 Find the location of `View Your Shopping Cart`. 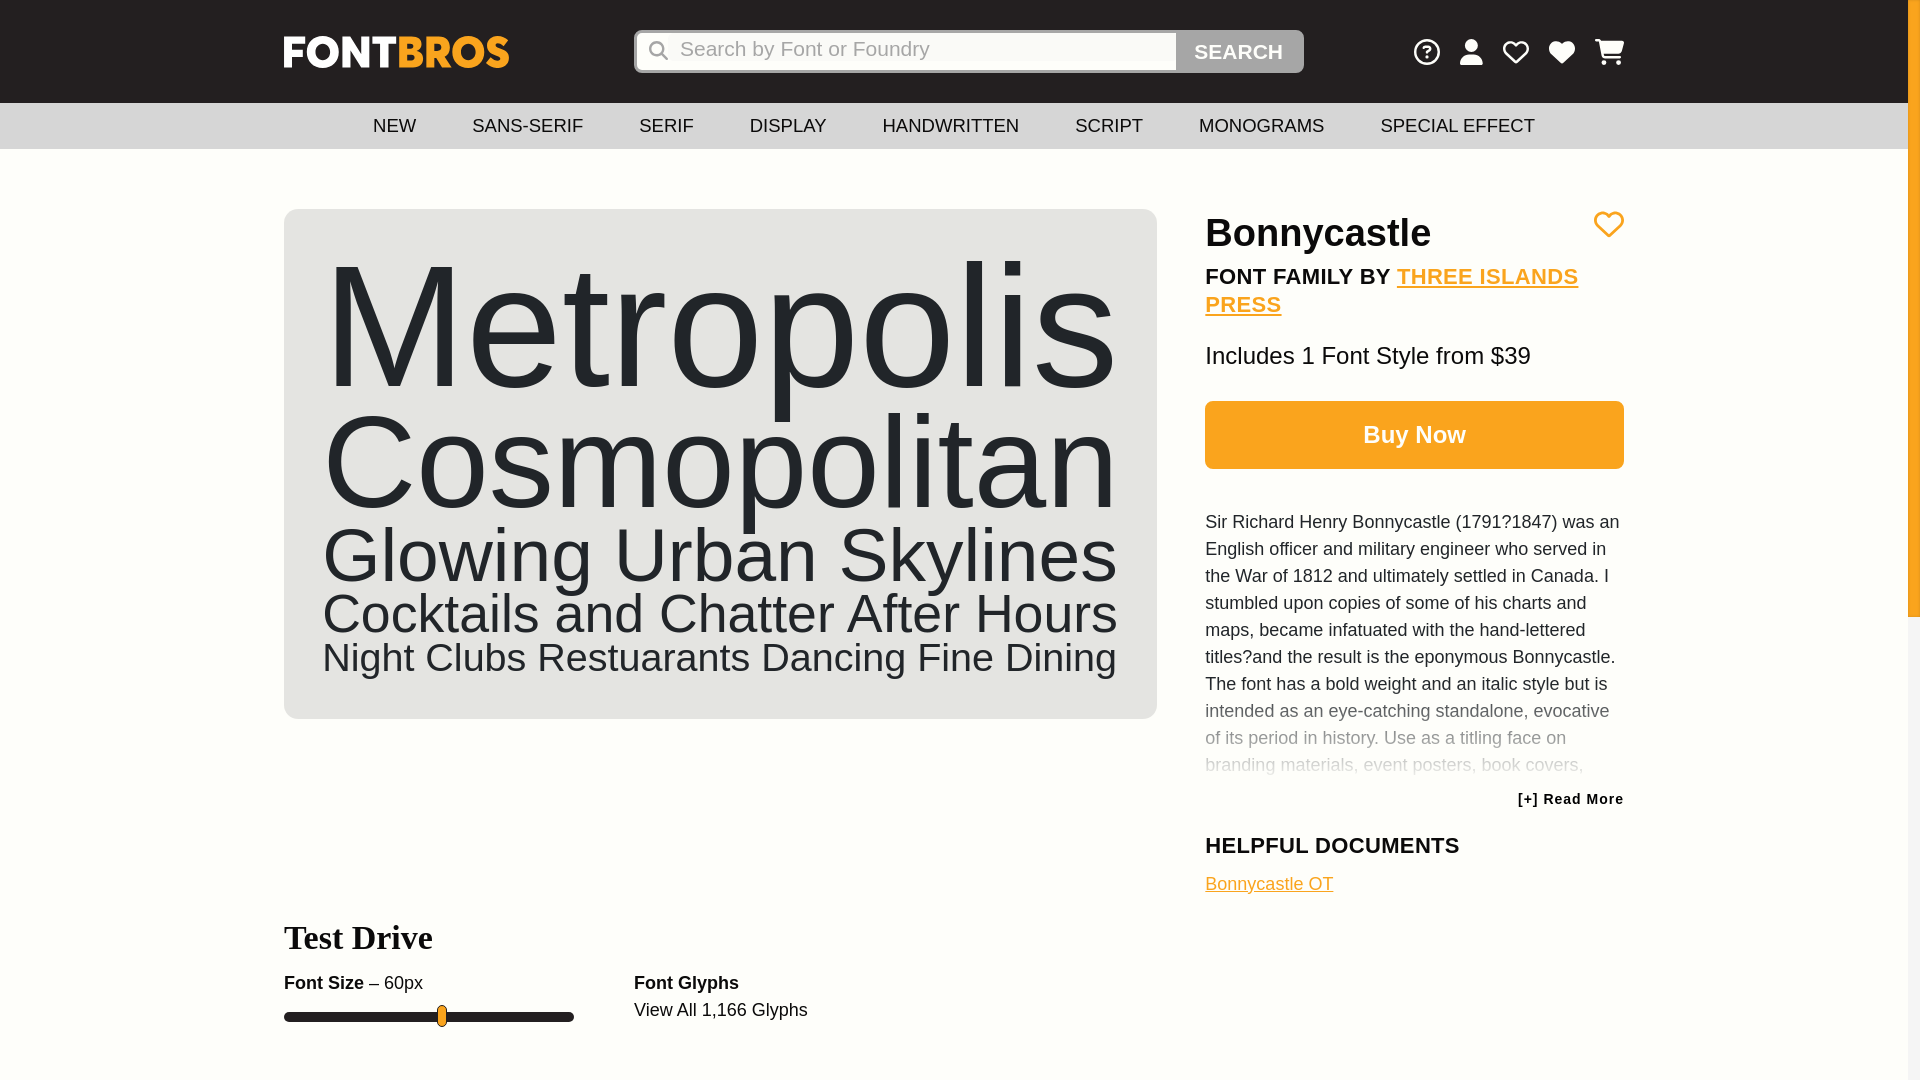

View Your Shopping Cart is located at coordinates (1599, 56).